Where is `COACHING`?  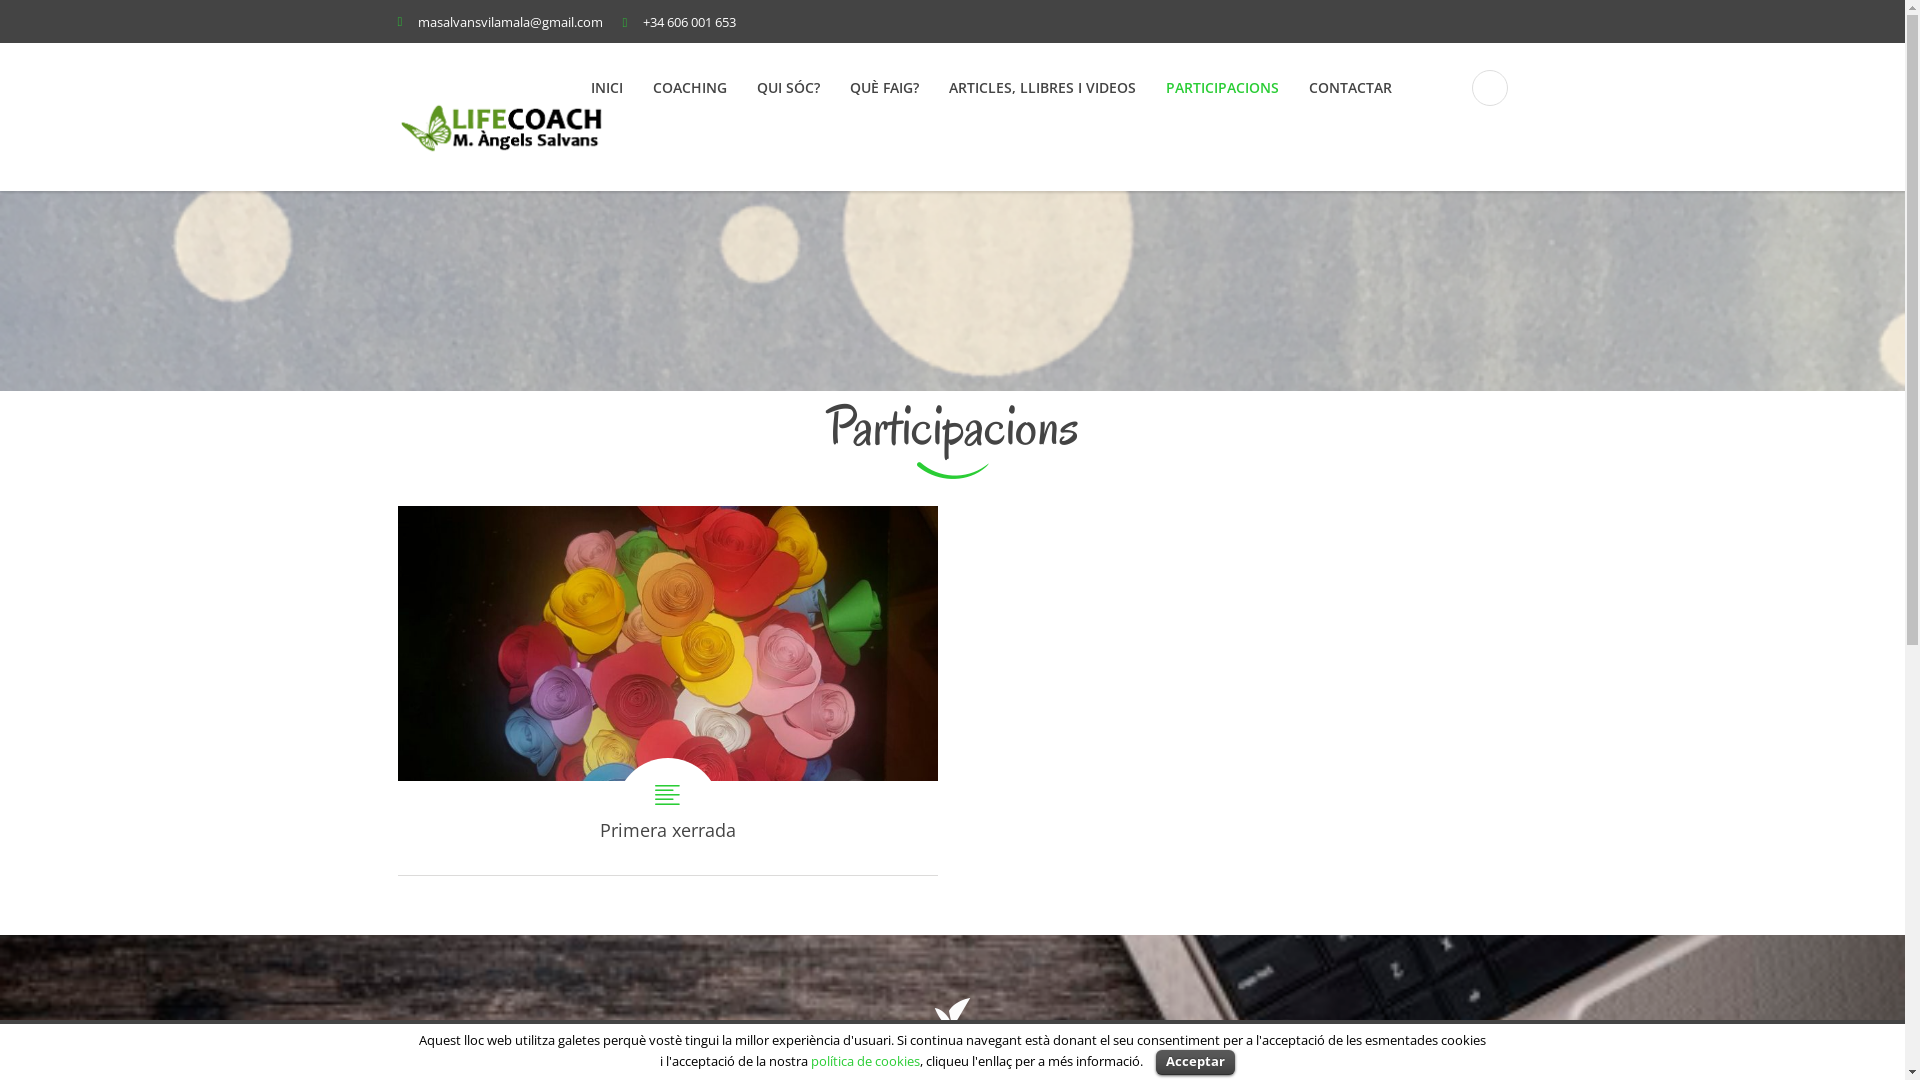
COACHING is located at coordinates (689, 87).